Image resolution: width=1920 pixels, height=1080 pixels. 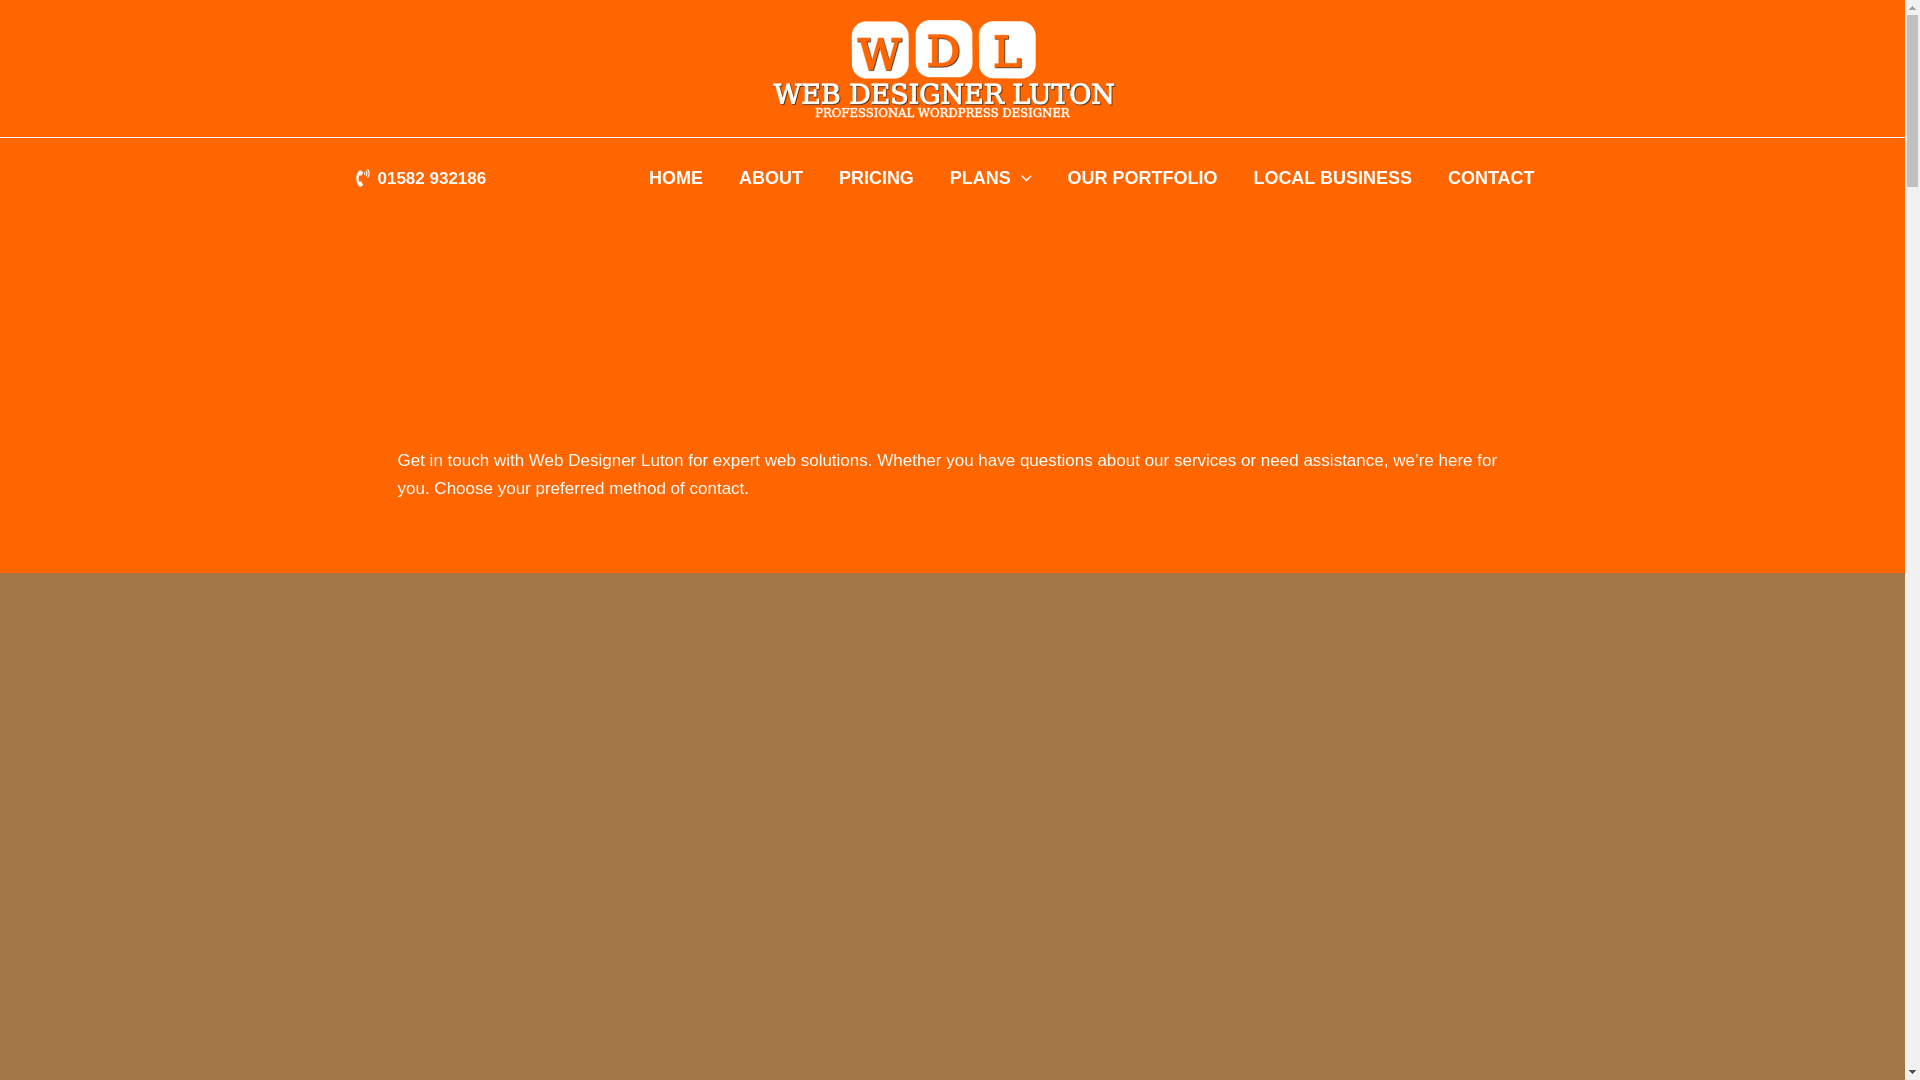 What do you see at coordinates (1332, 178) in the screenshot?
I see `LOCAL BUSINESS` at bounding box center [1332, 178].